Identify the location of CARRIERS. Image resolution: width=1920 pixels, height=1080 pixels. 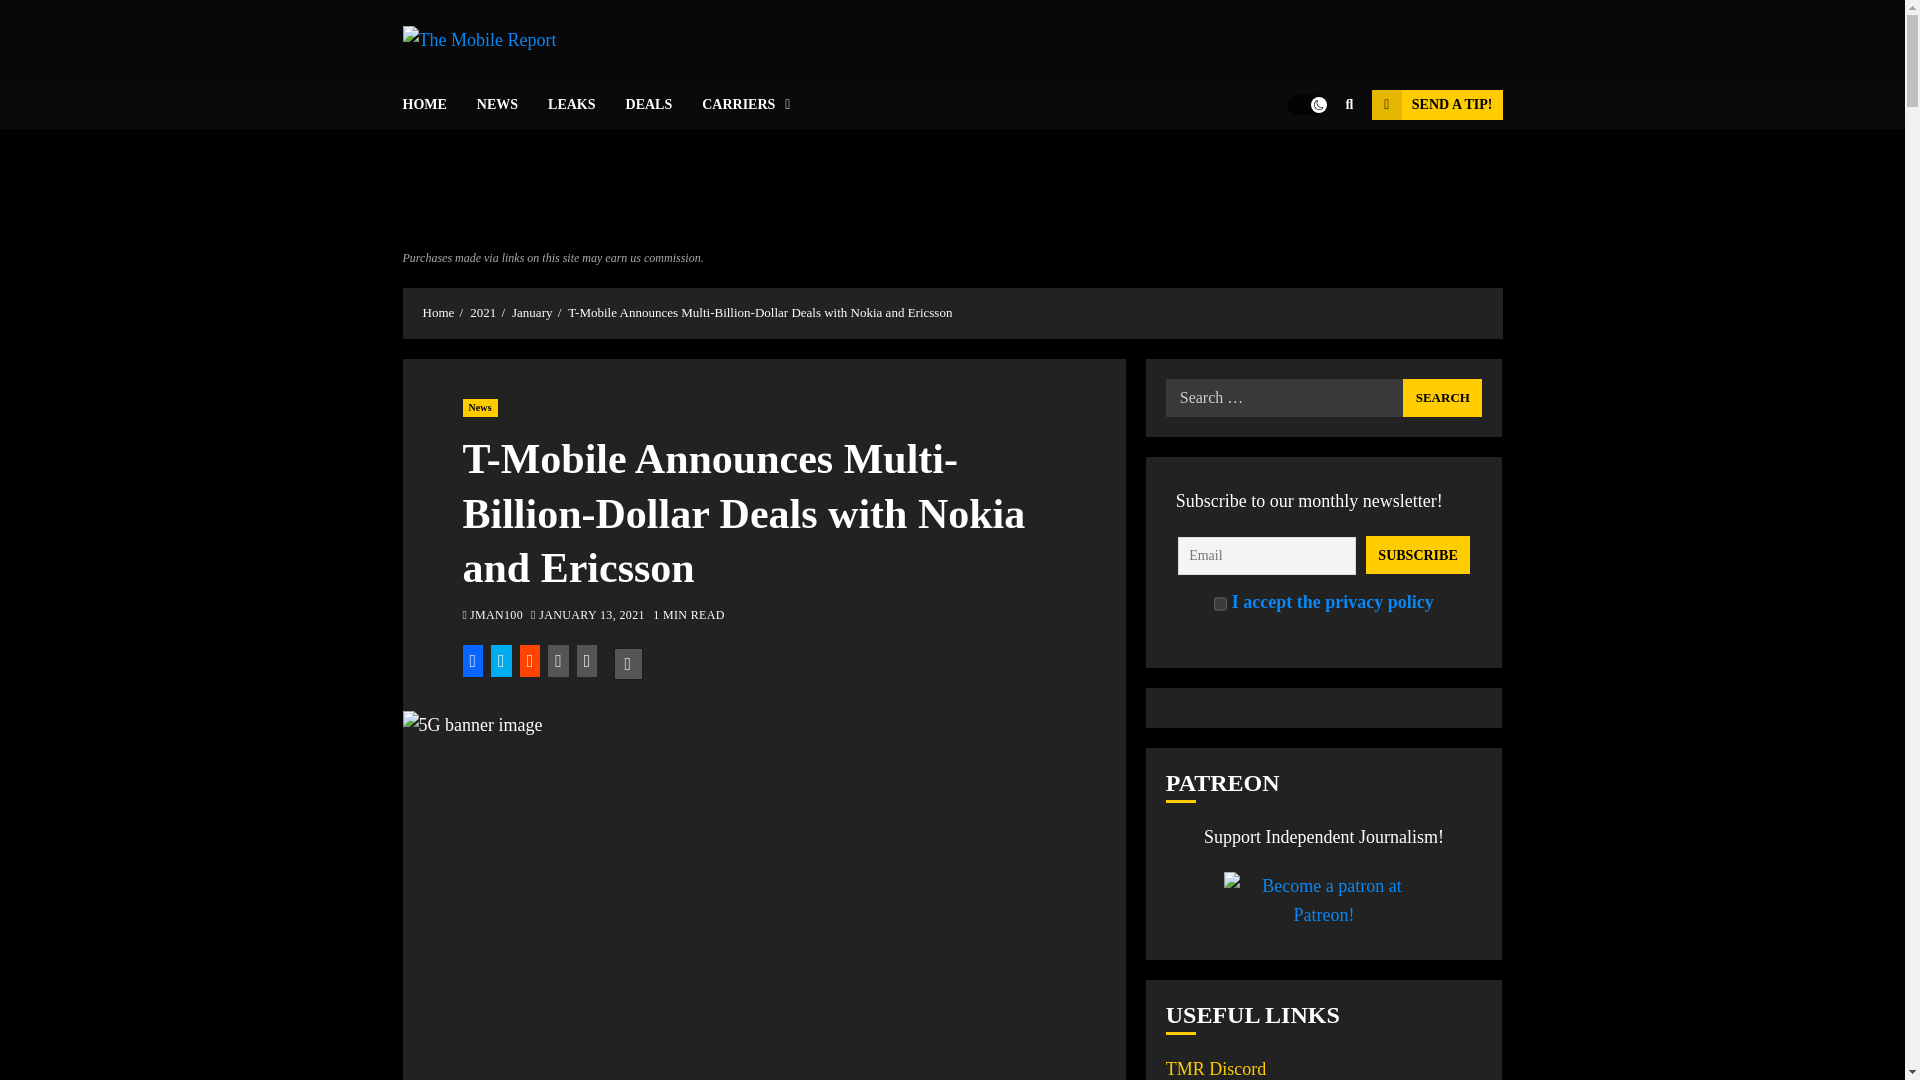
(746, 104).